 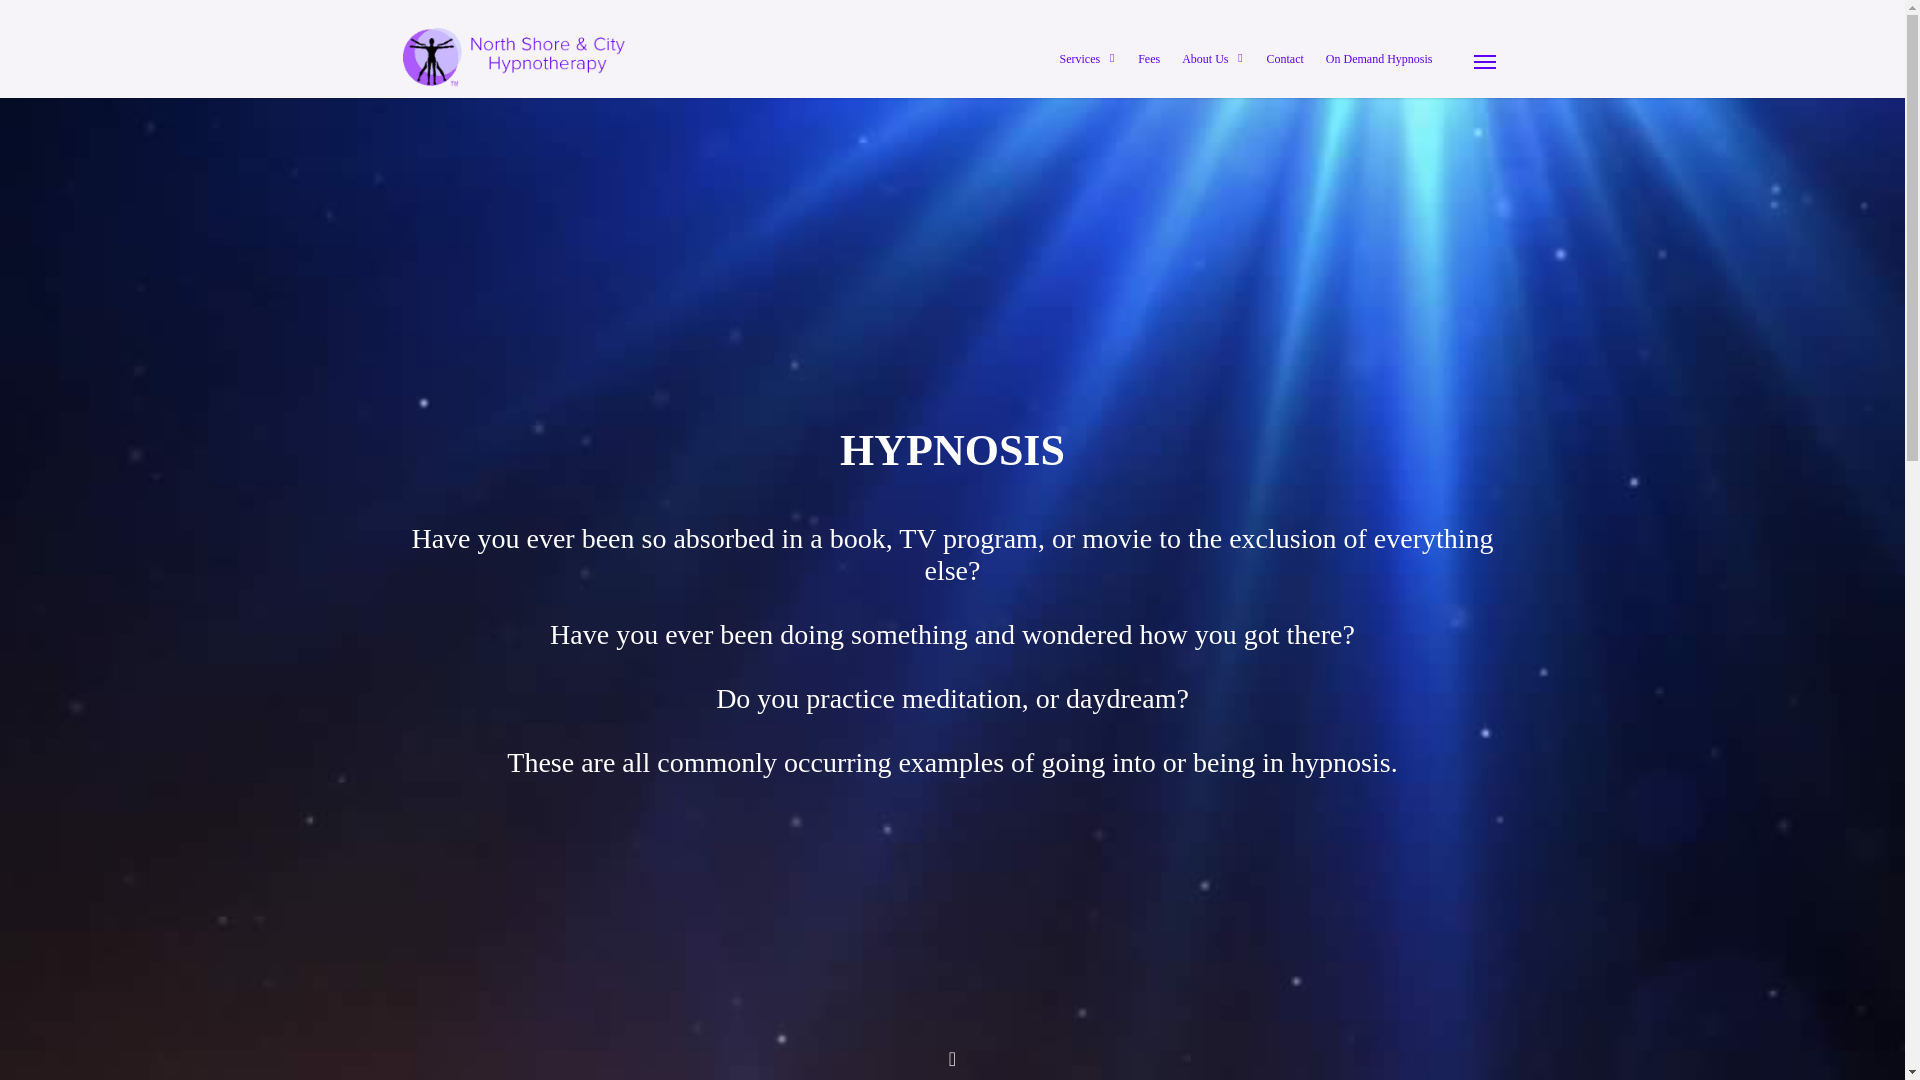 What do you see at coordinates (1088, 62) in the screenshot?
I see `Services` at bounding box center [1088, 62].